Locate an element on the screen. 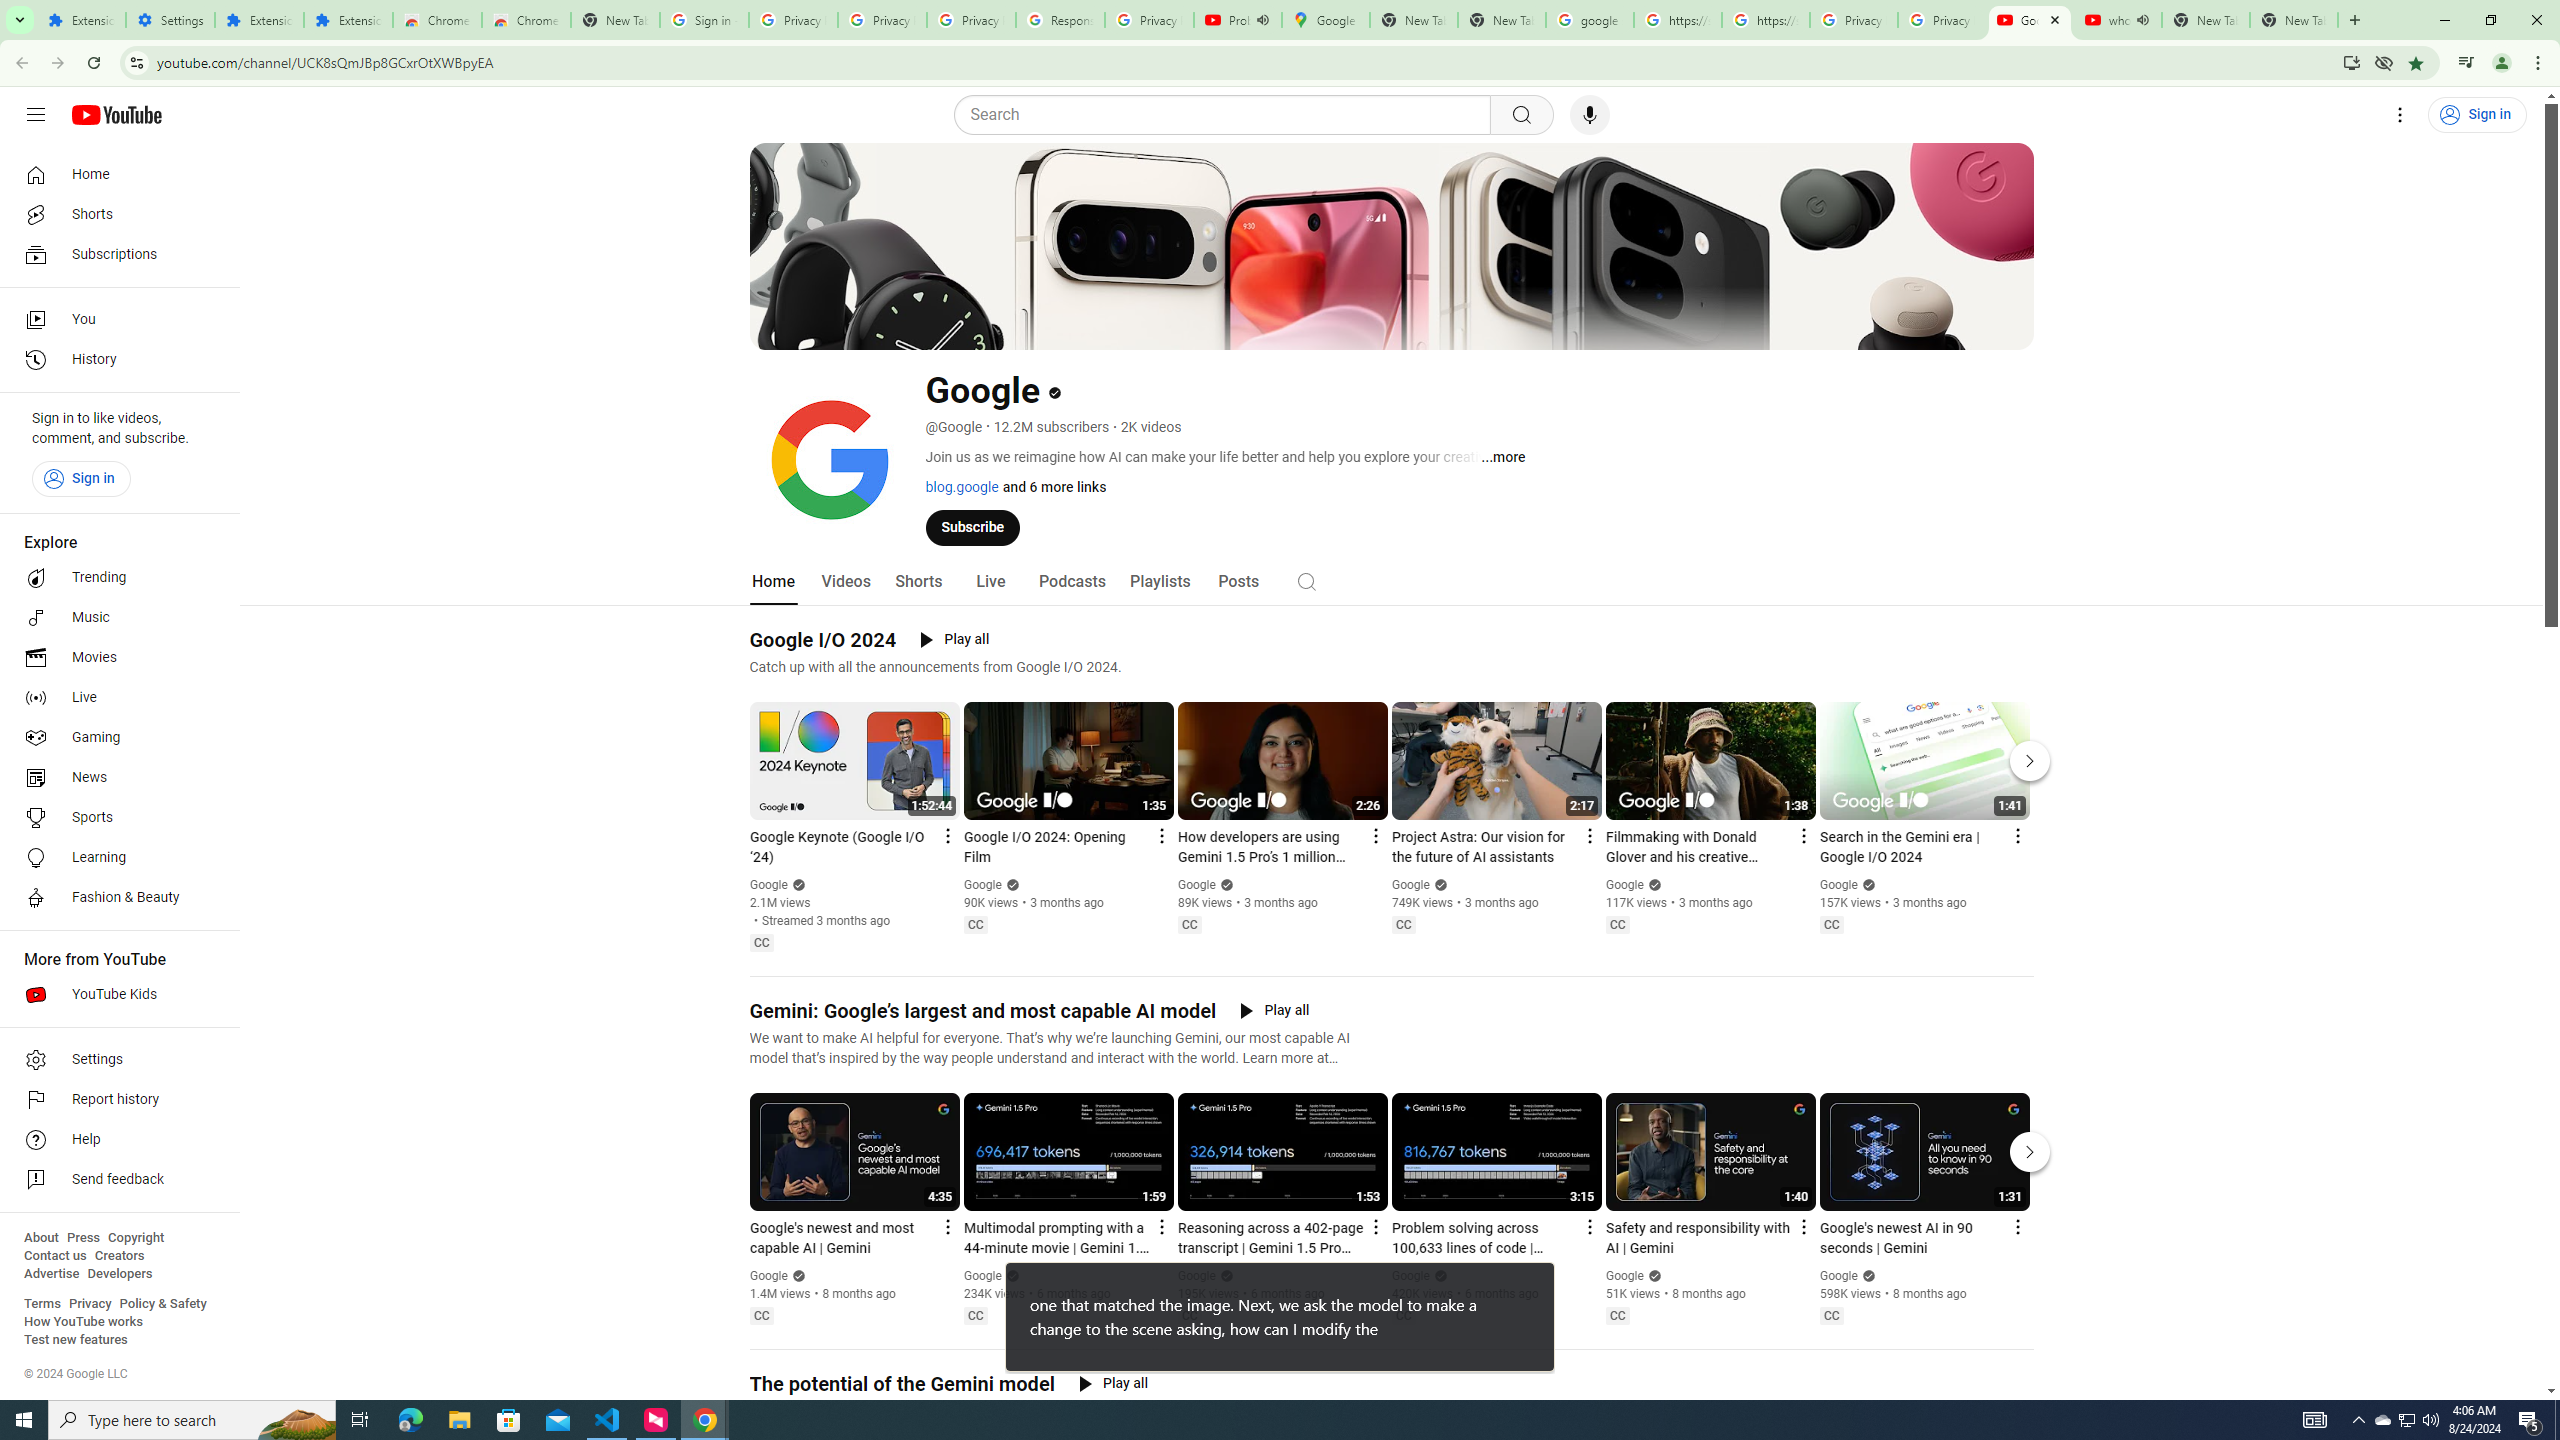 The image size is (2560, 1440). Press is located at coordinates (82, 1238).